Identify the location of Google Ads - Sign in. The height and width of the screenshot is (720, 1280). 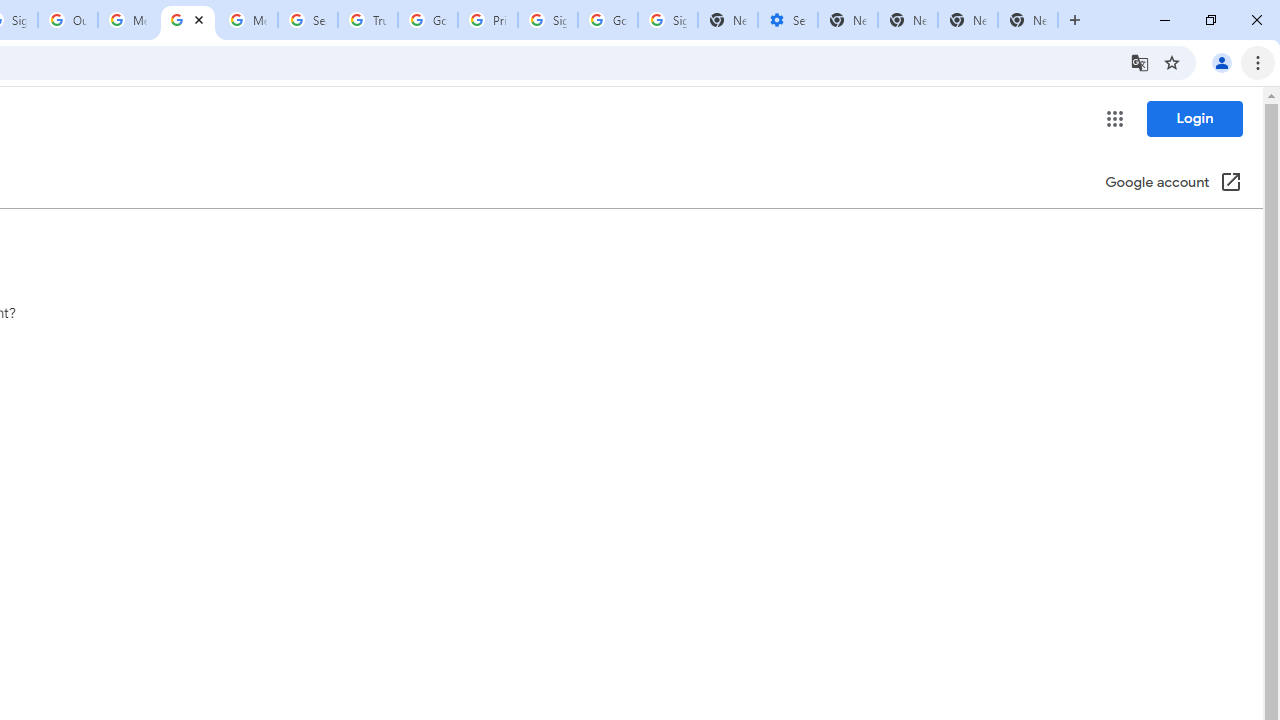
(428, 20).